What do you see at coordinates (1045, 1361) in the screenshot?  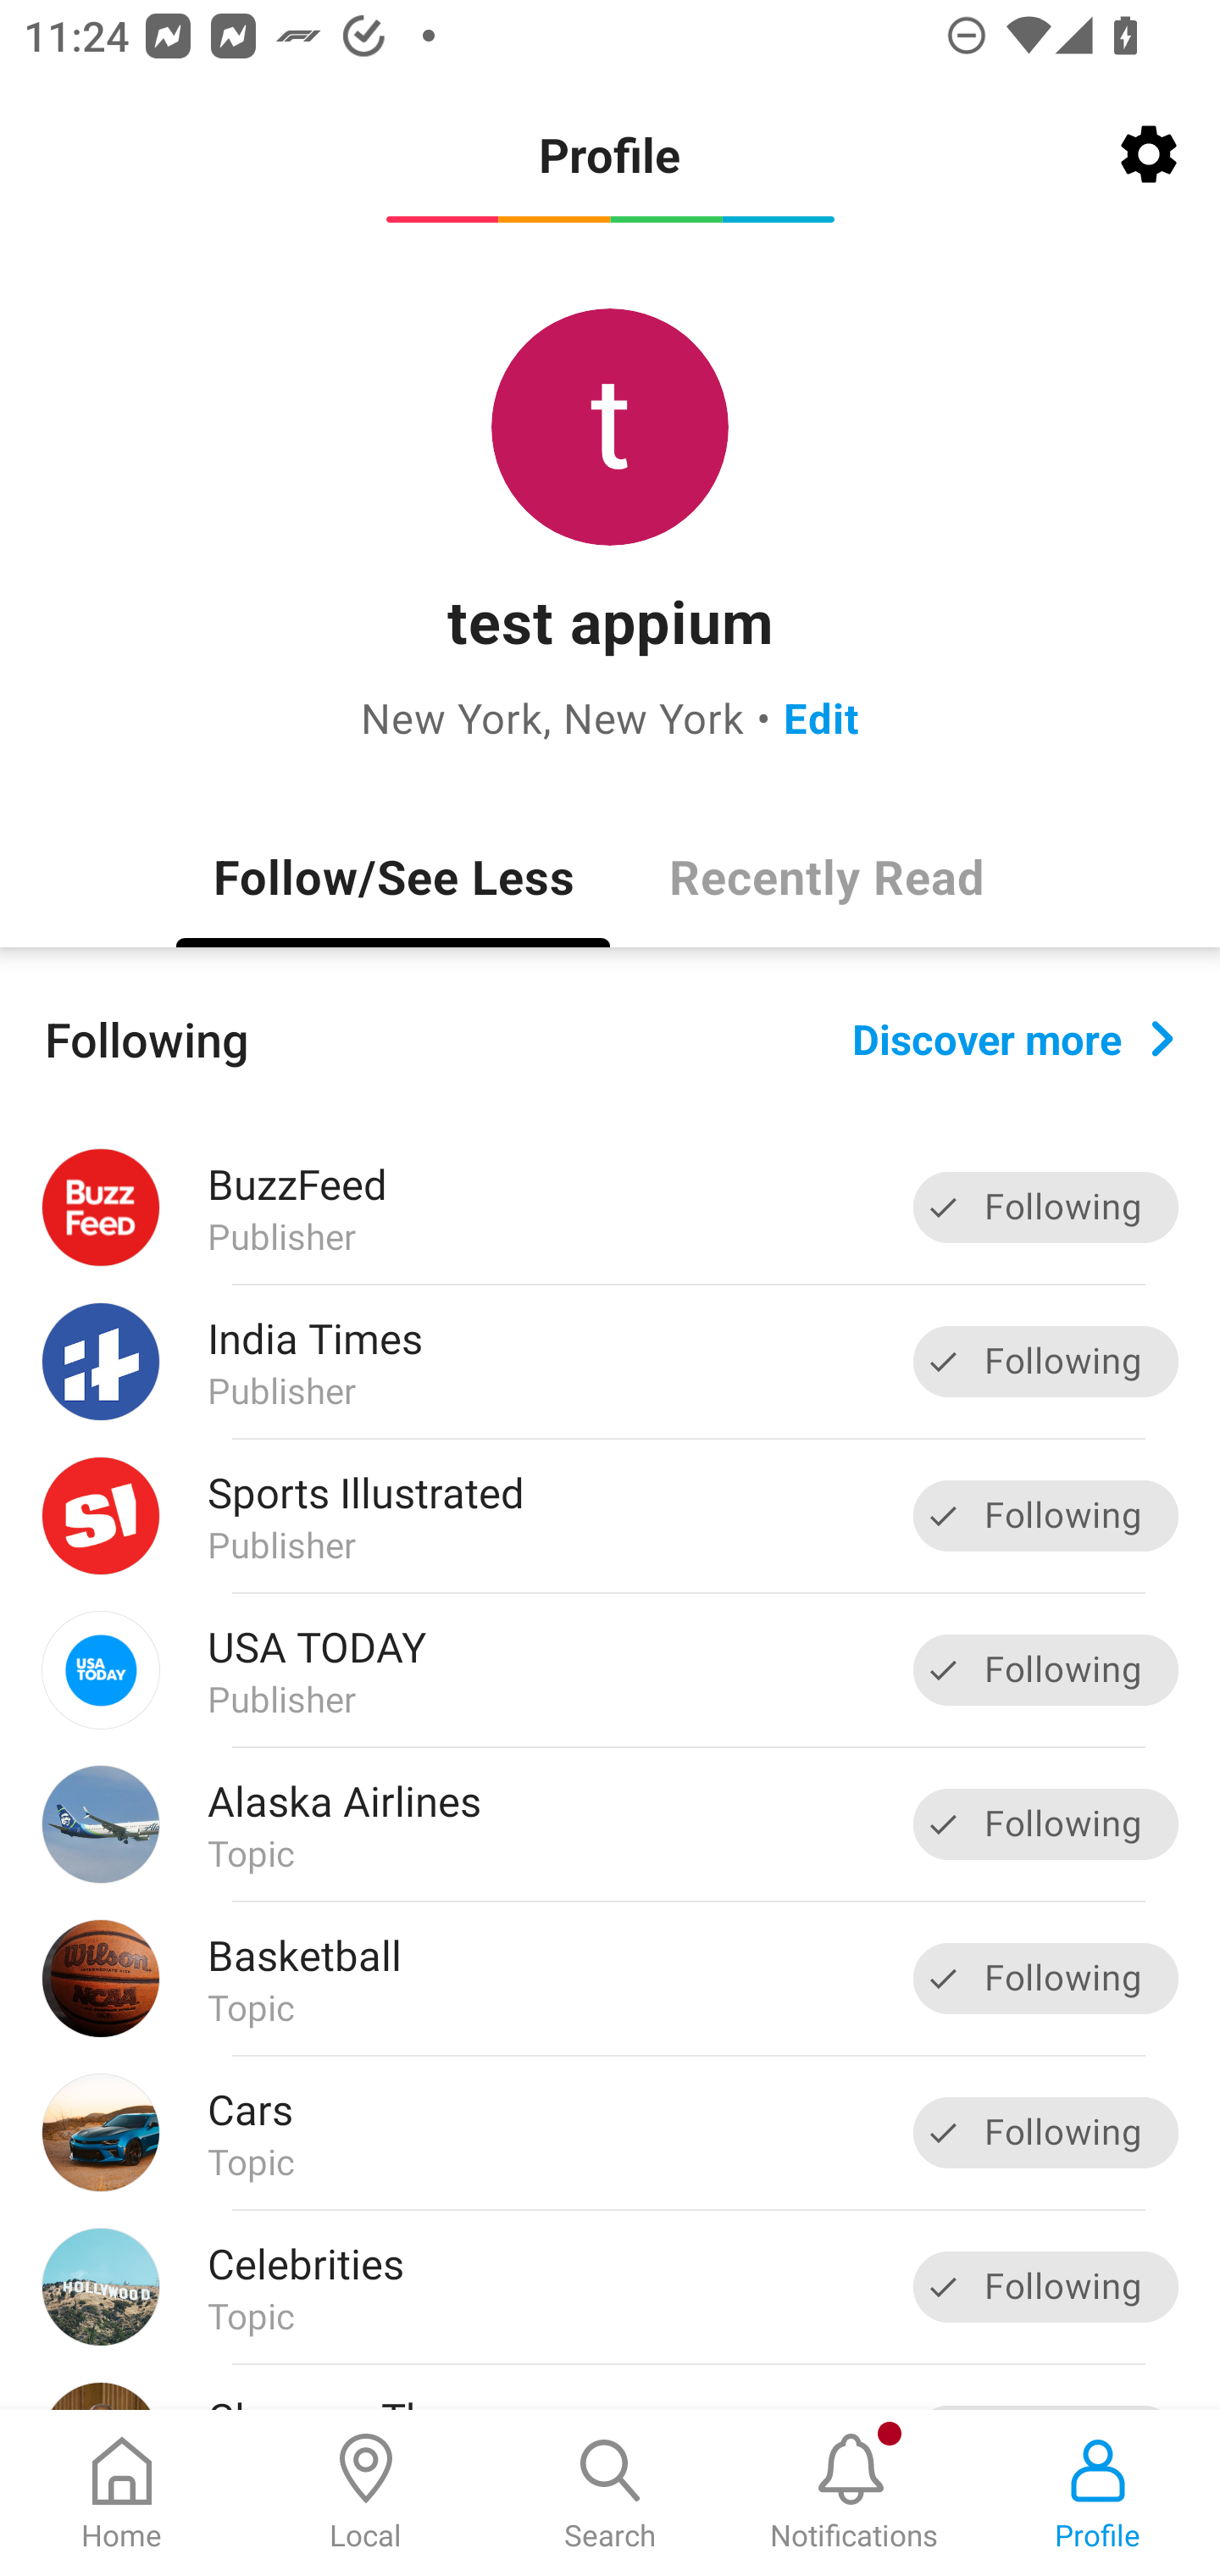 I see `Following` at bounding box center [1045, 1361].